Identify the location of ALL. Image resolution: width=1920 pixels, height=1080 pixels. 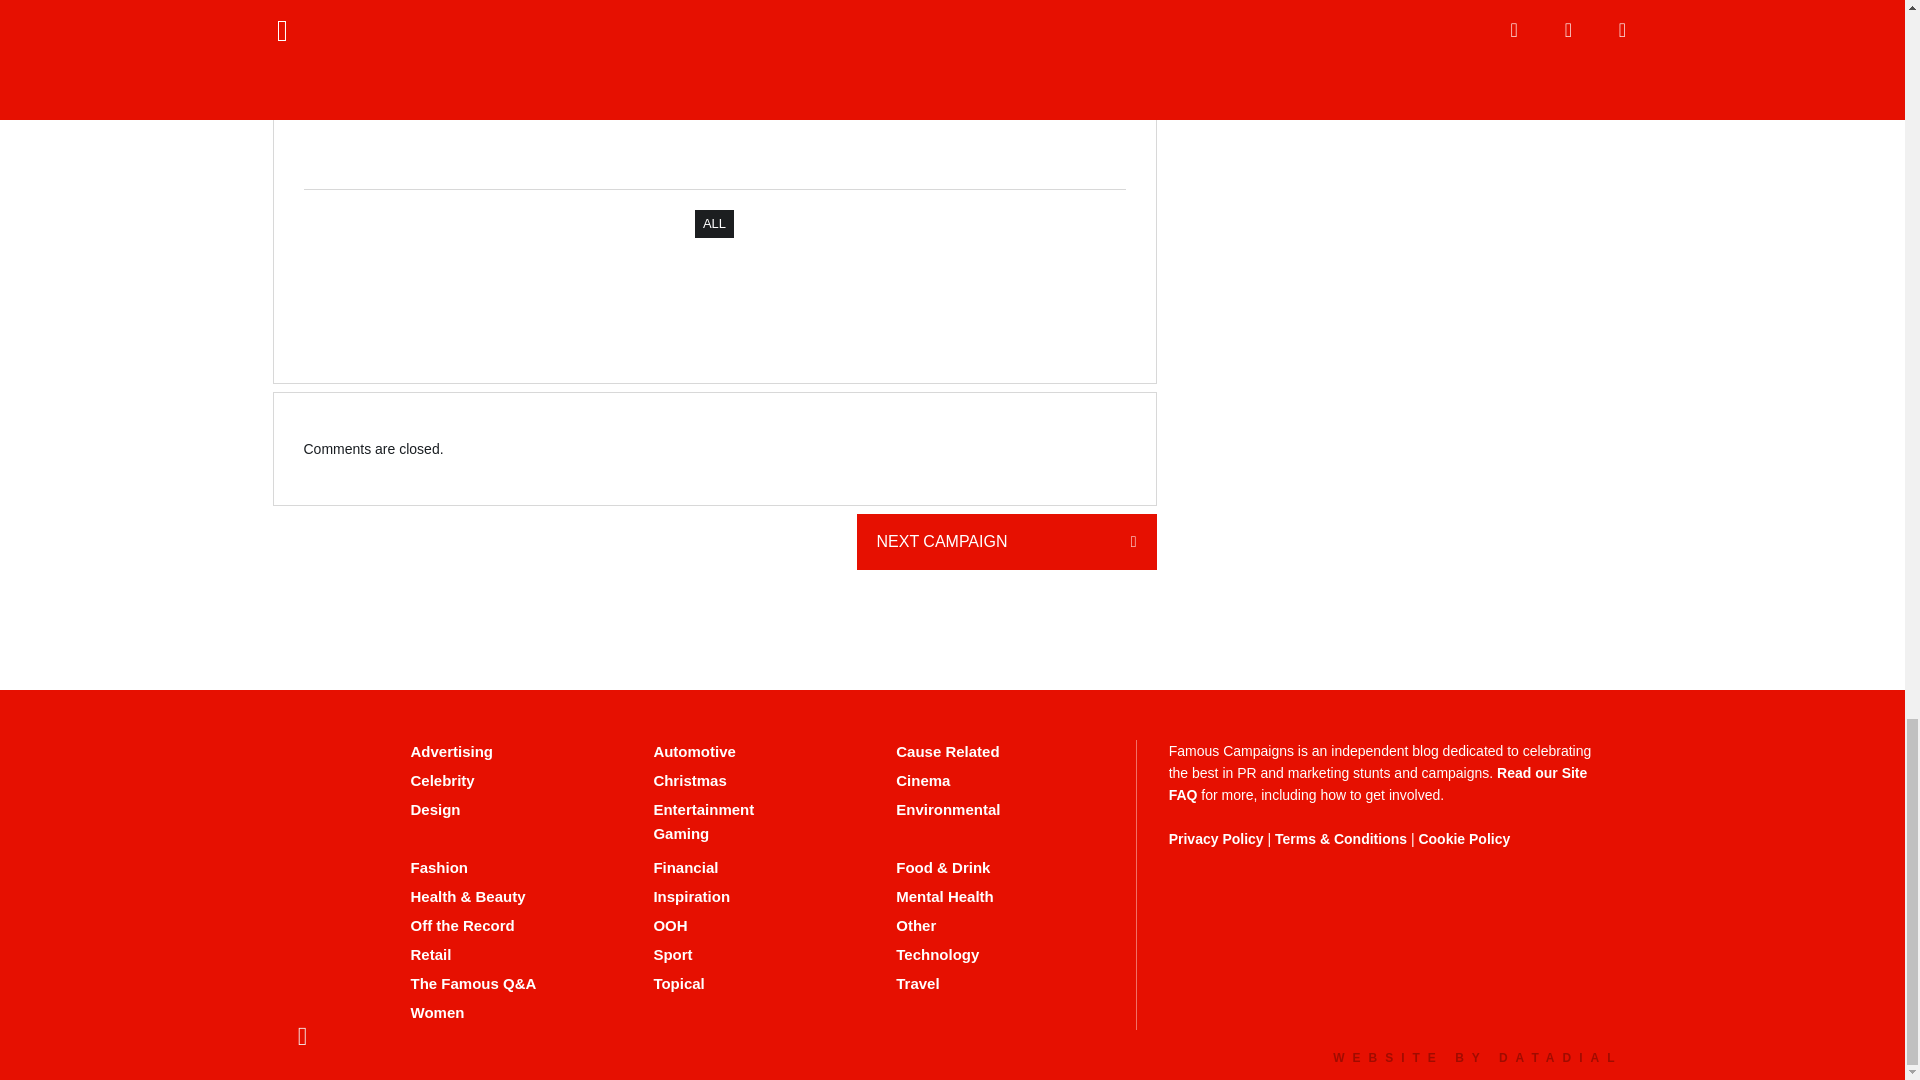
(714, 223).